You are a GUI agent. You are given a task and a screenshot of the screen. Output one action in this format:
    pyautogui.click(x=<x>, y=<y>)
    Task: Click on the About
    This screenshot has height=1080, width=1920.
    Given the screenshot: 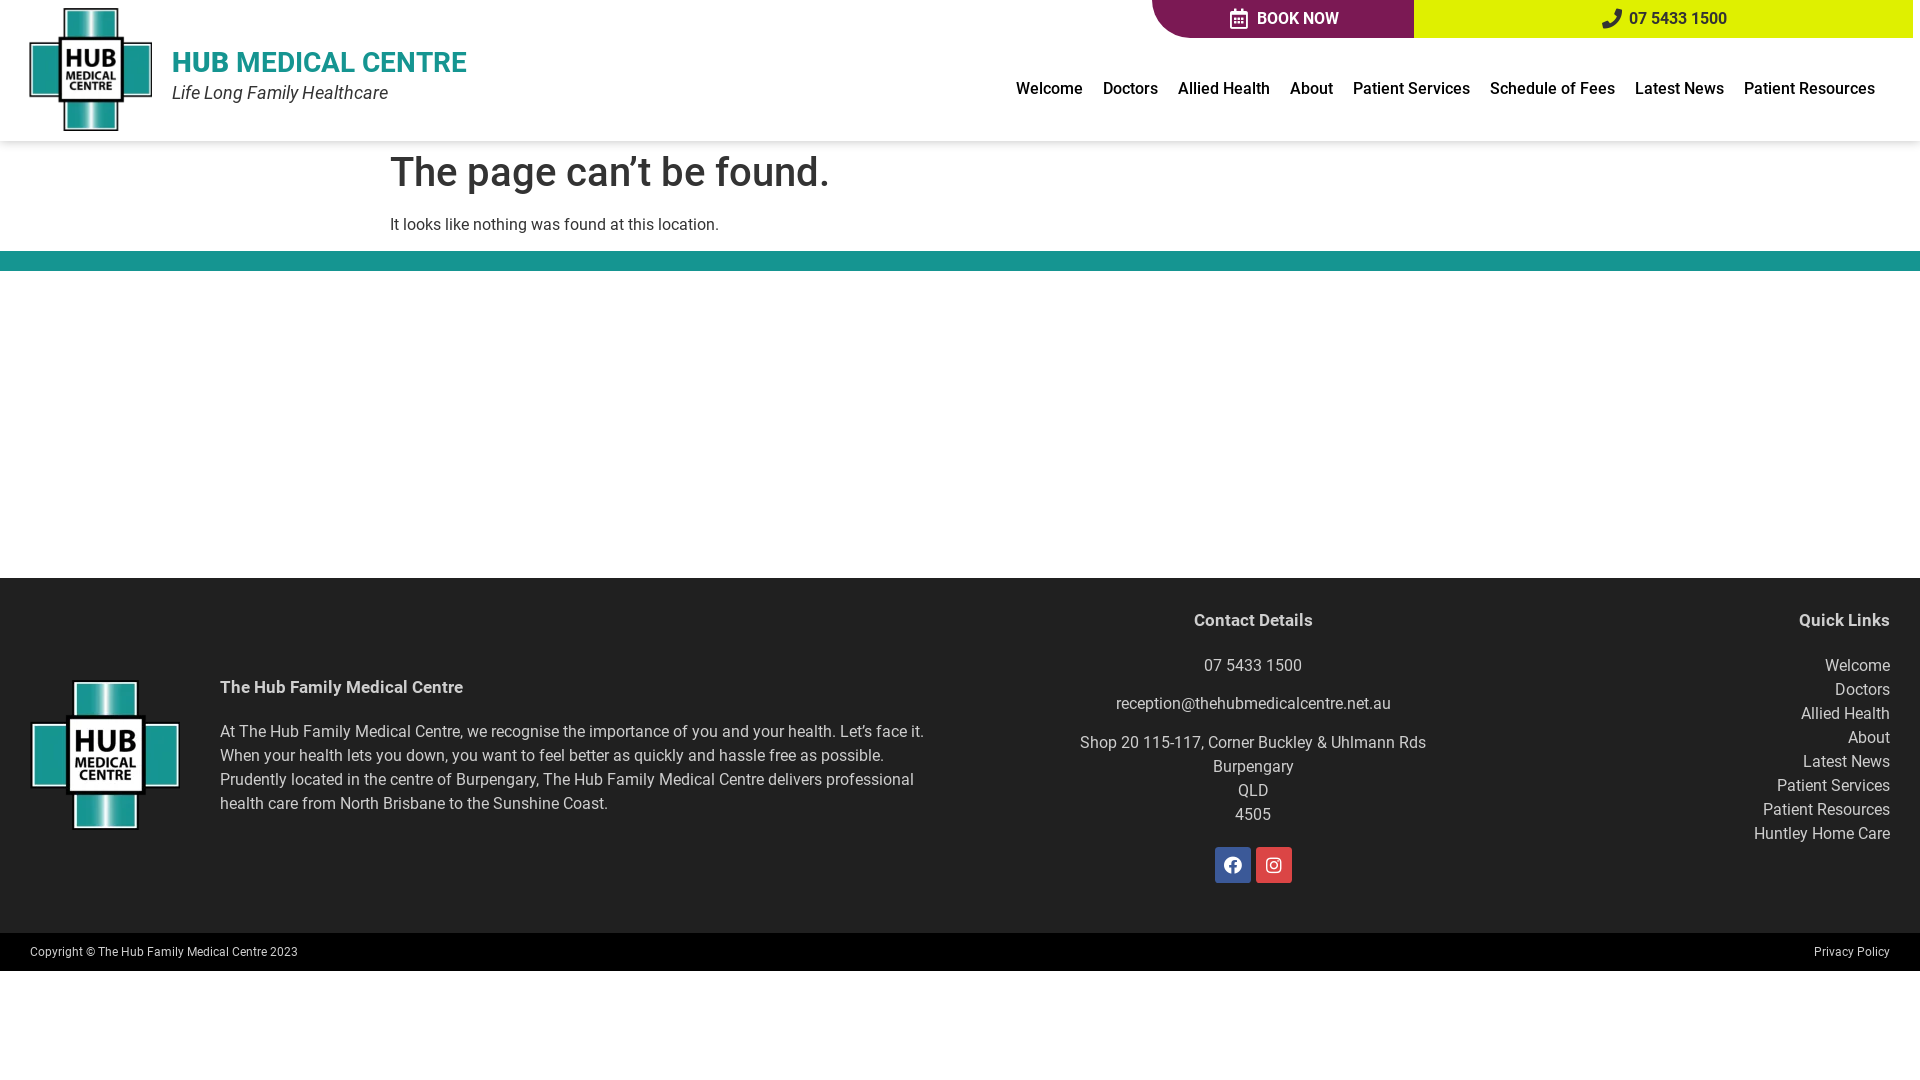 What is the action you would take?
    pyautogui.click(x=1869, y=738)
    